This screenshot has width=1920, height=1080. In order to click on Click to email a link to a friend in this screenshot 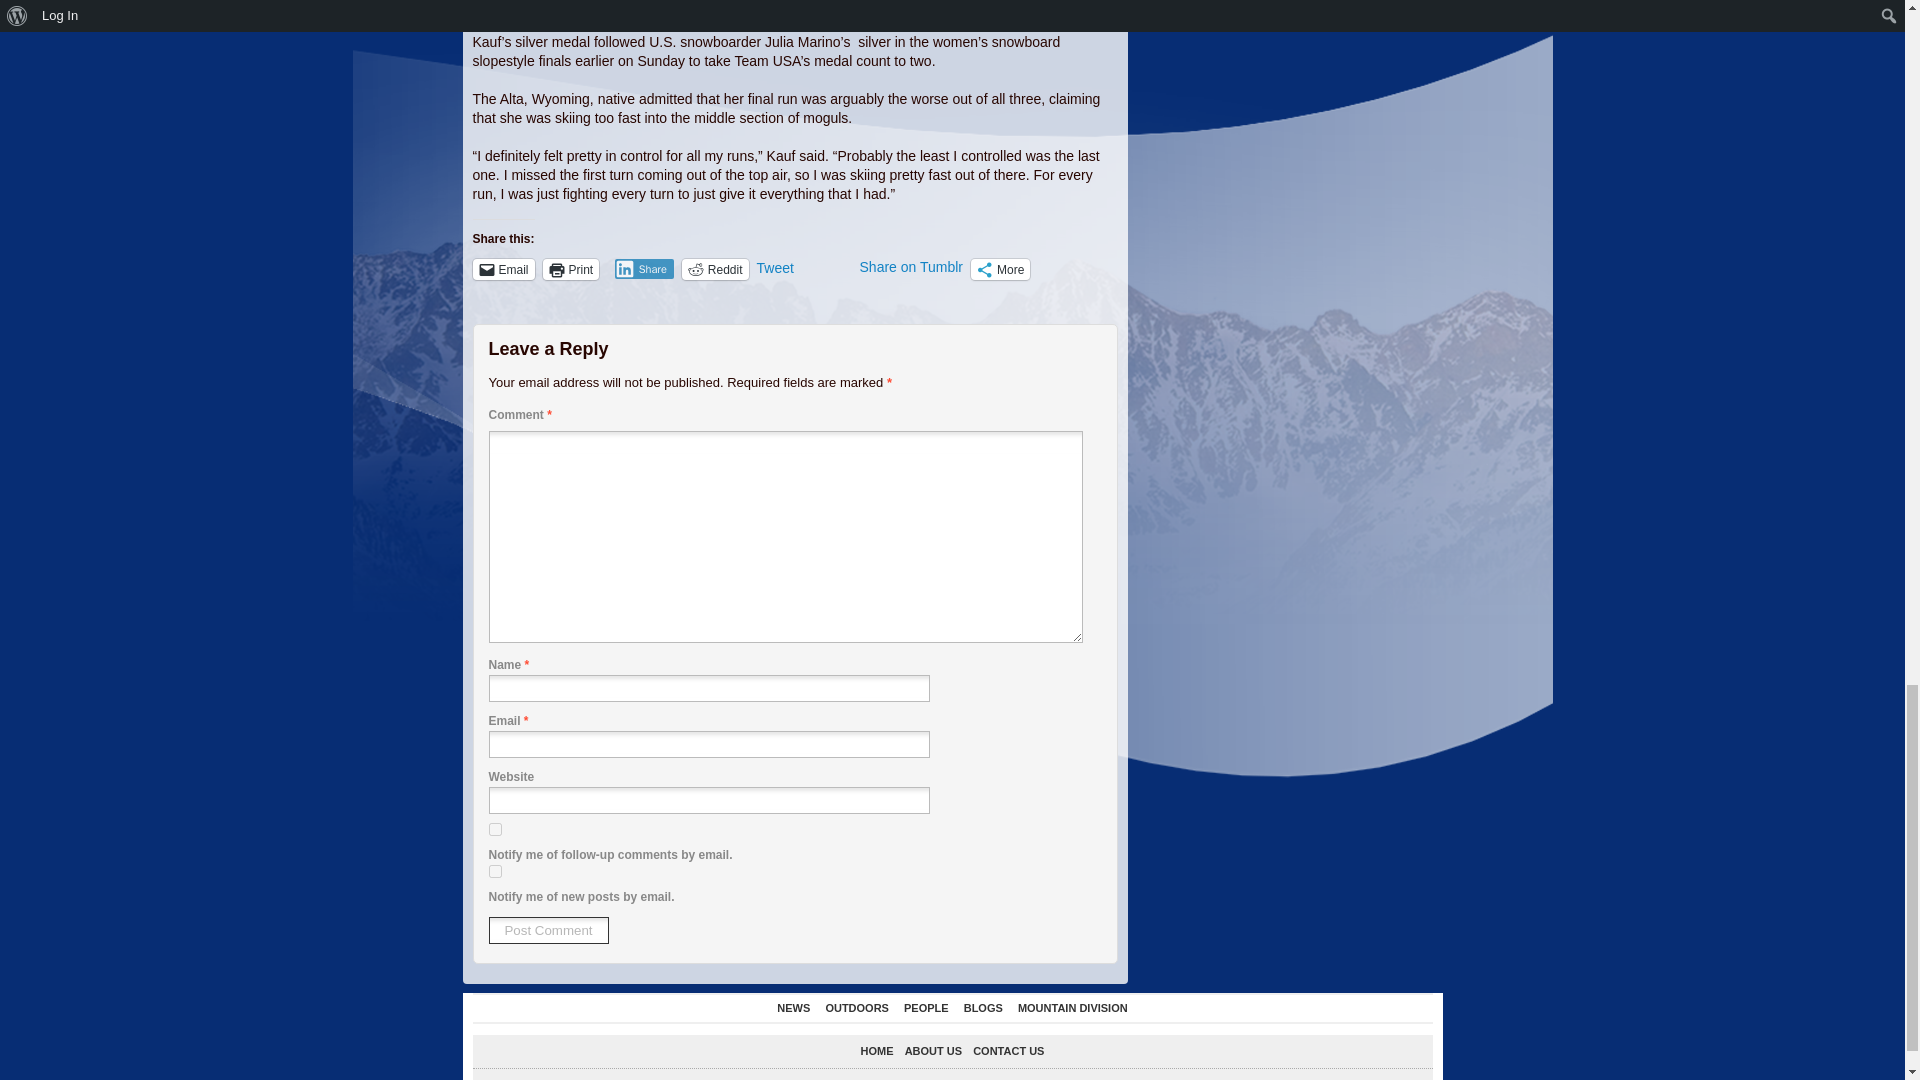, I will do `click(502, 269)`.